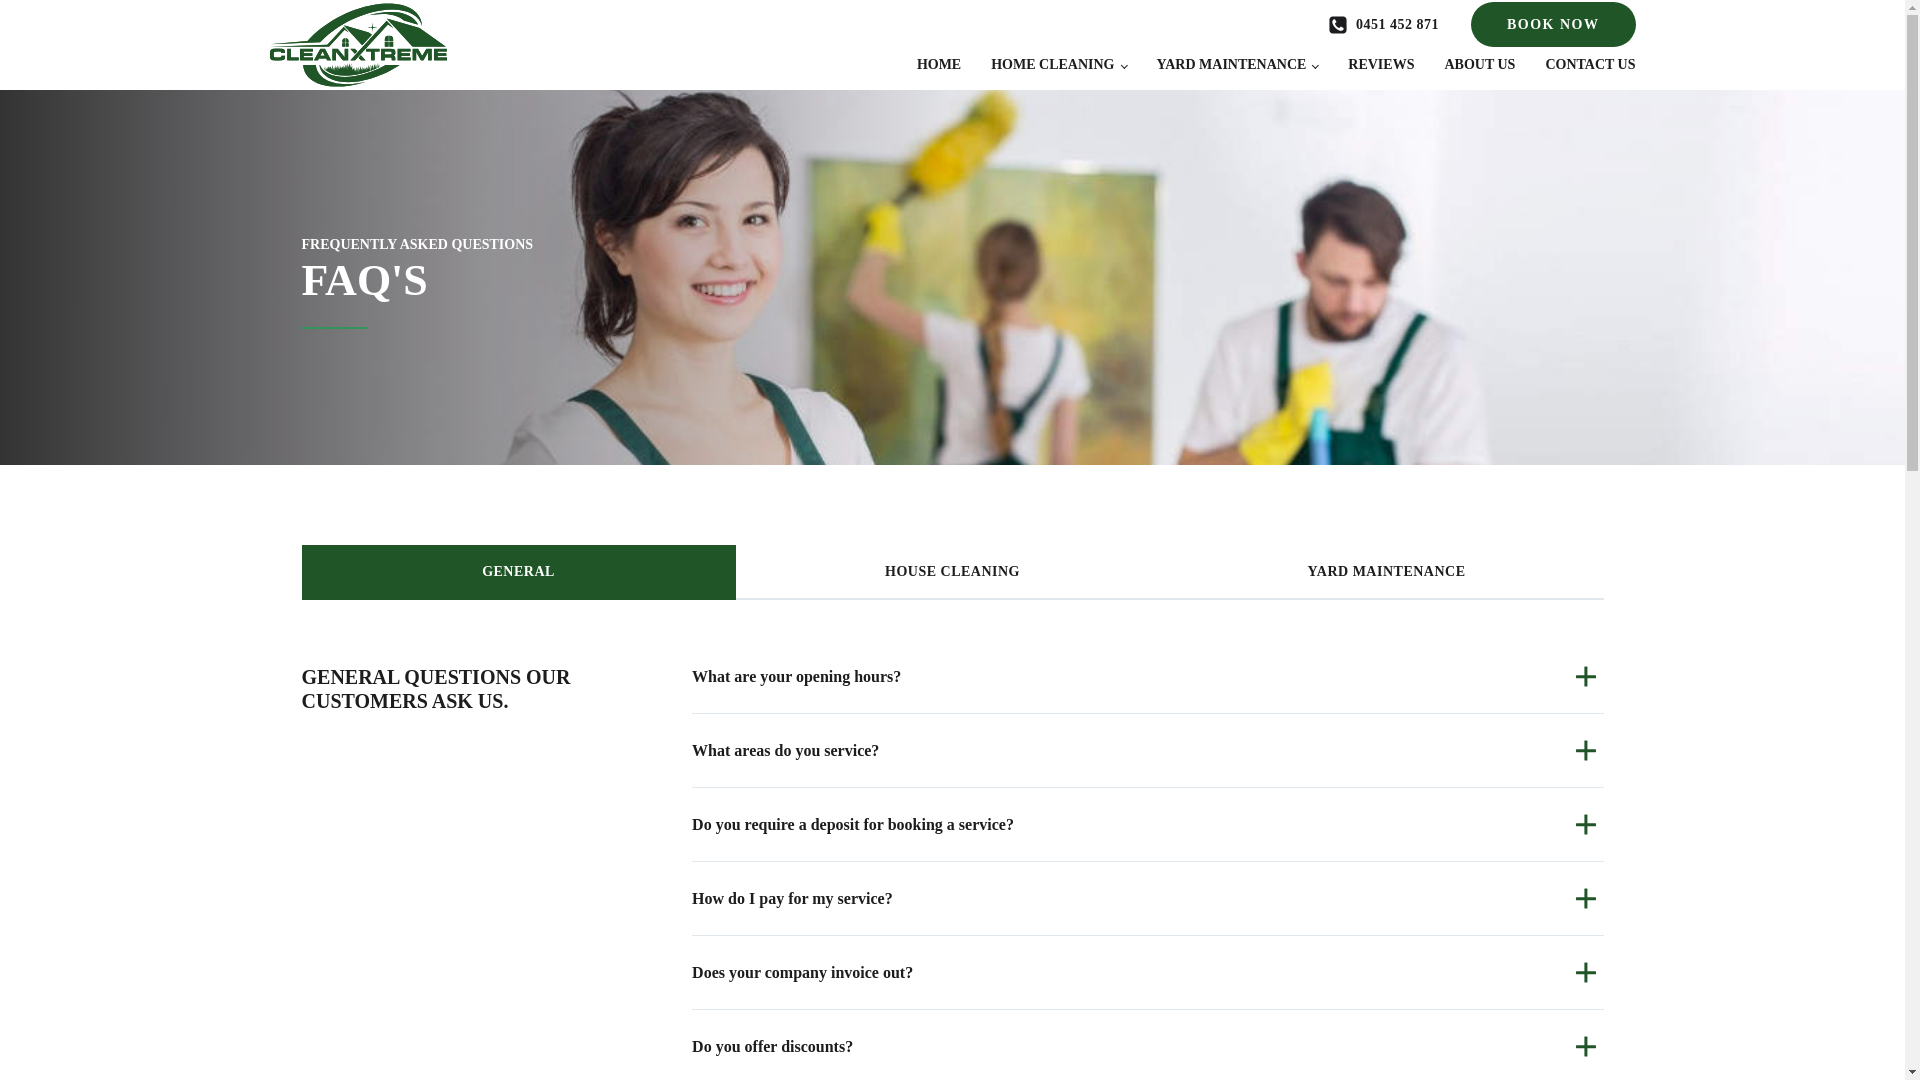 The height and width of the screenshot is (1080, 1920). I want to click on HOME, so click(924, 60).